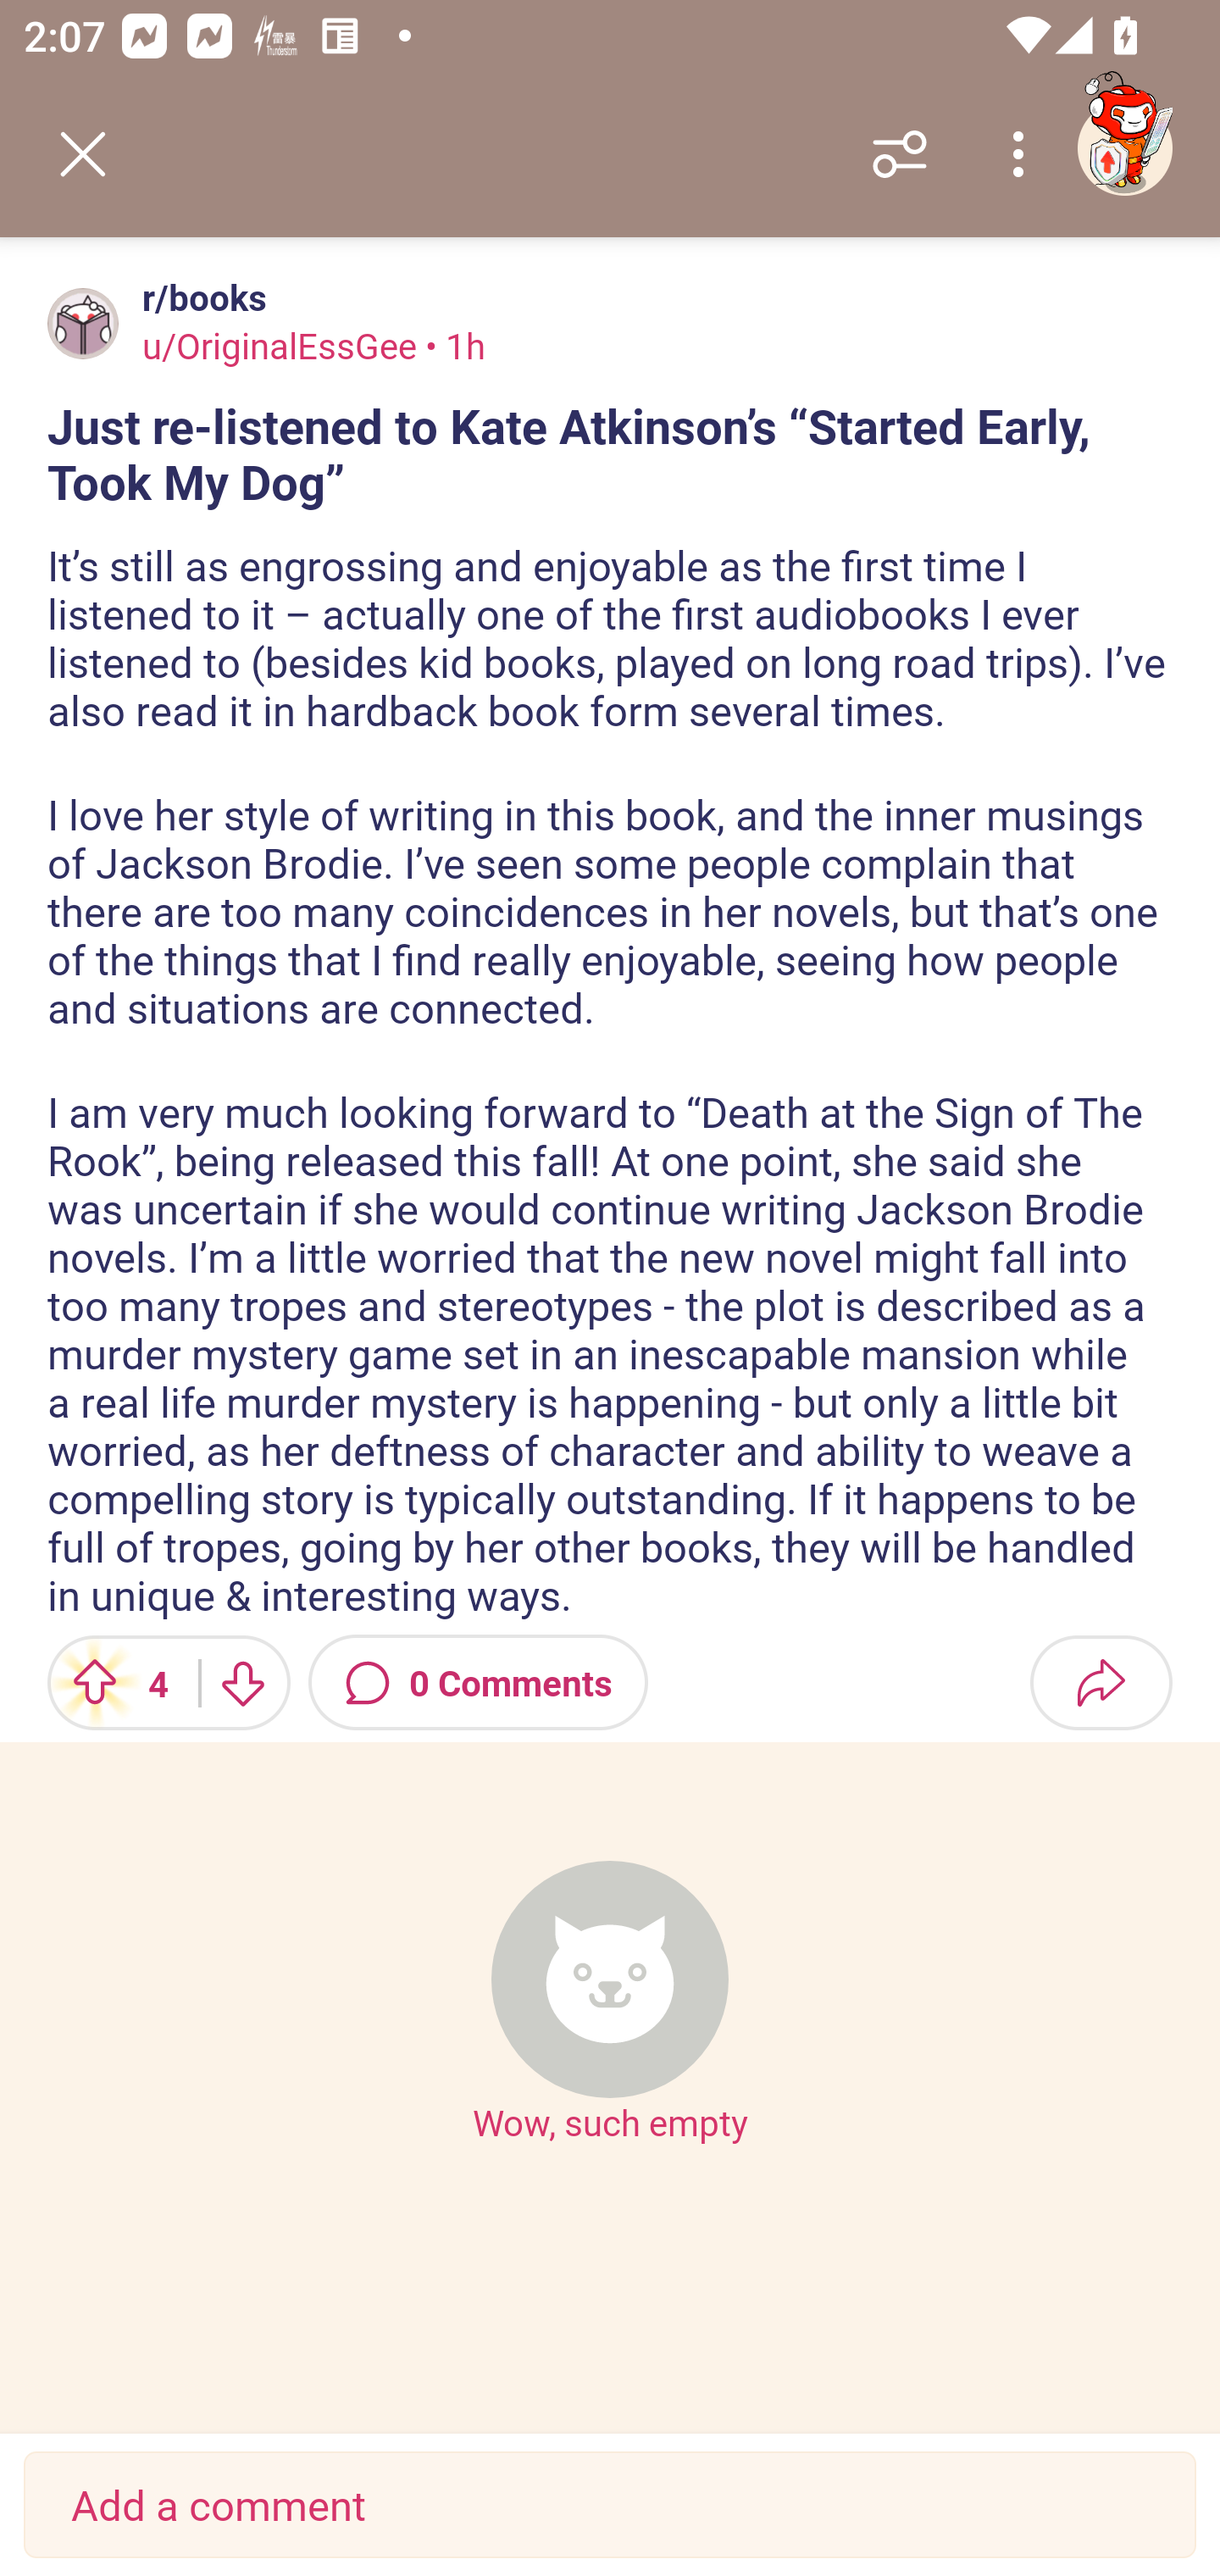 Image resolution: width=1220 pixels, height=2576 pixels. What do you see at coordinates (112, 1682) in the screenshot?
I see `Upvote 4` at bounding box center [112, 1682].